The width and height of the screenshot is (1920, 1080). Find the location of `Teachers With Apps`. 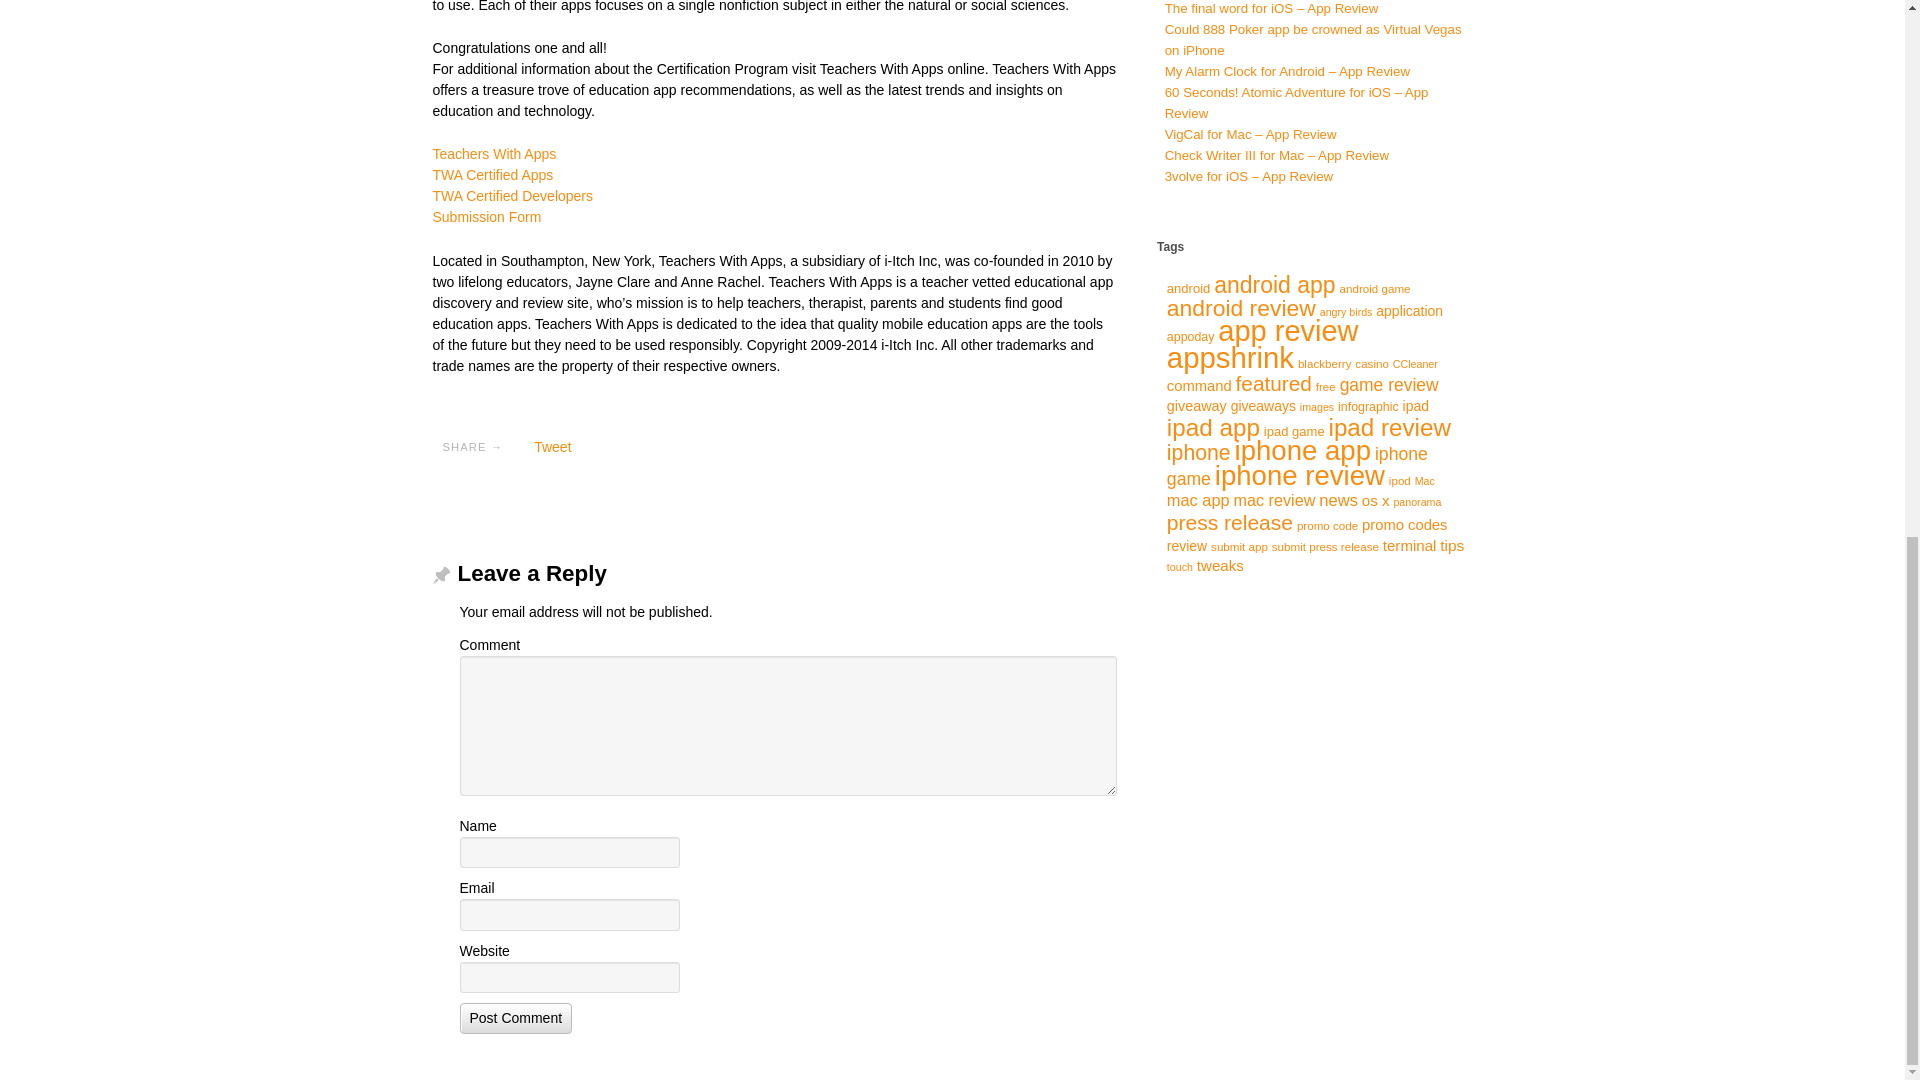

Teachers With Apps is located at coordinates (494, 154).